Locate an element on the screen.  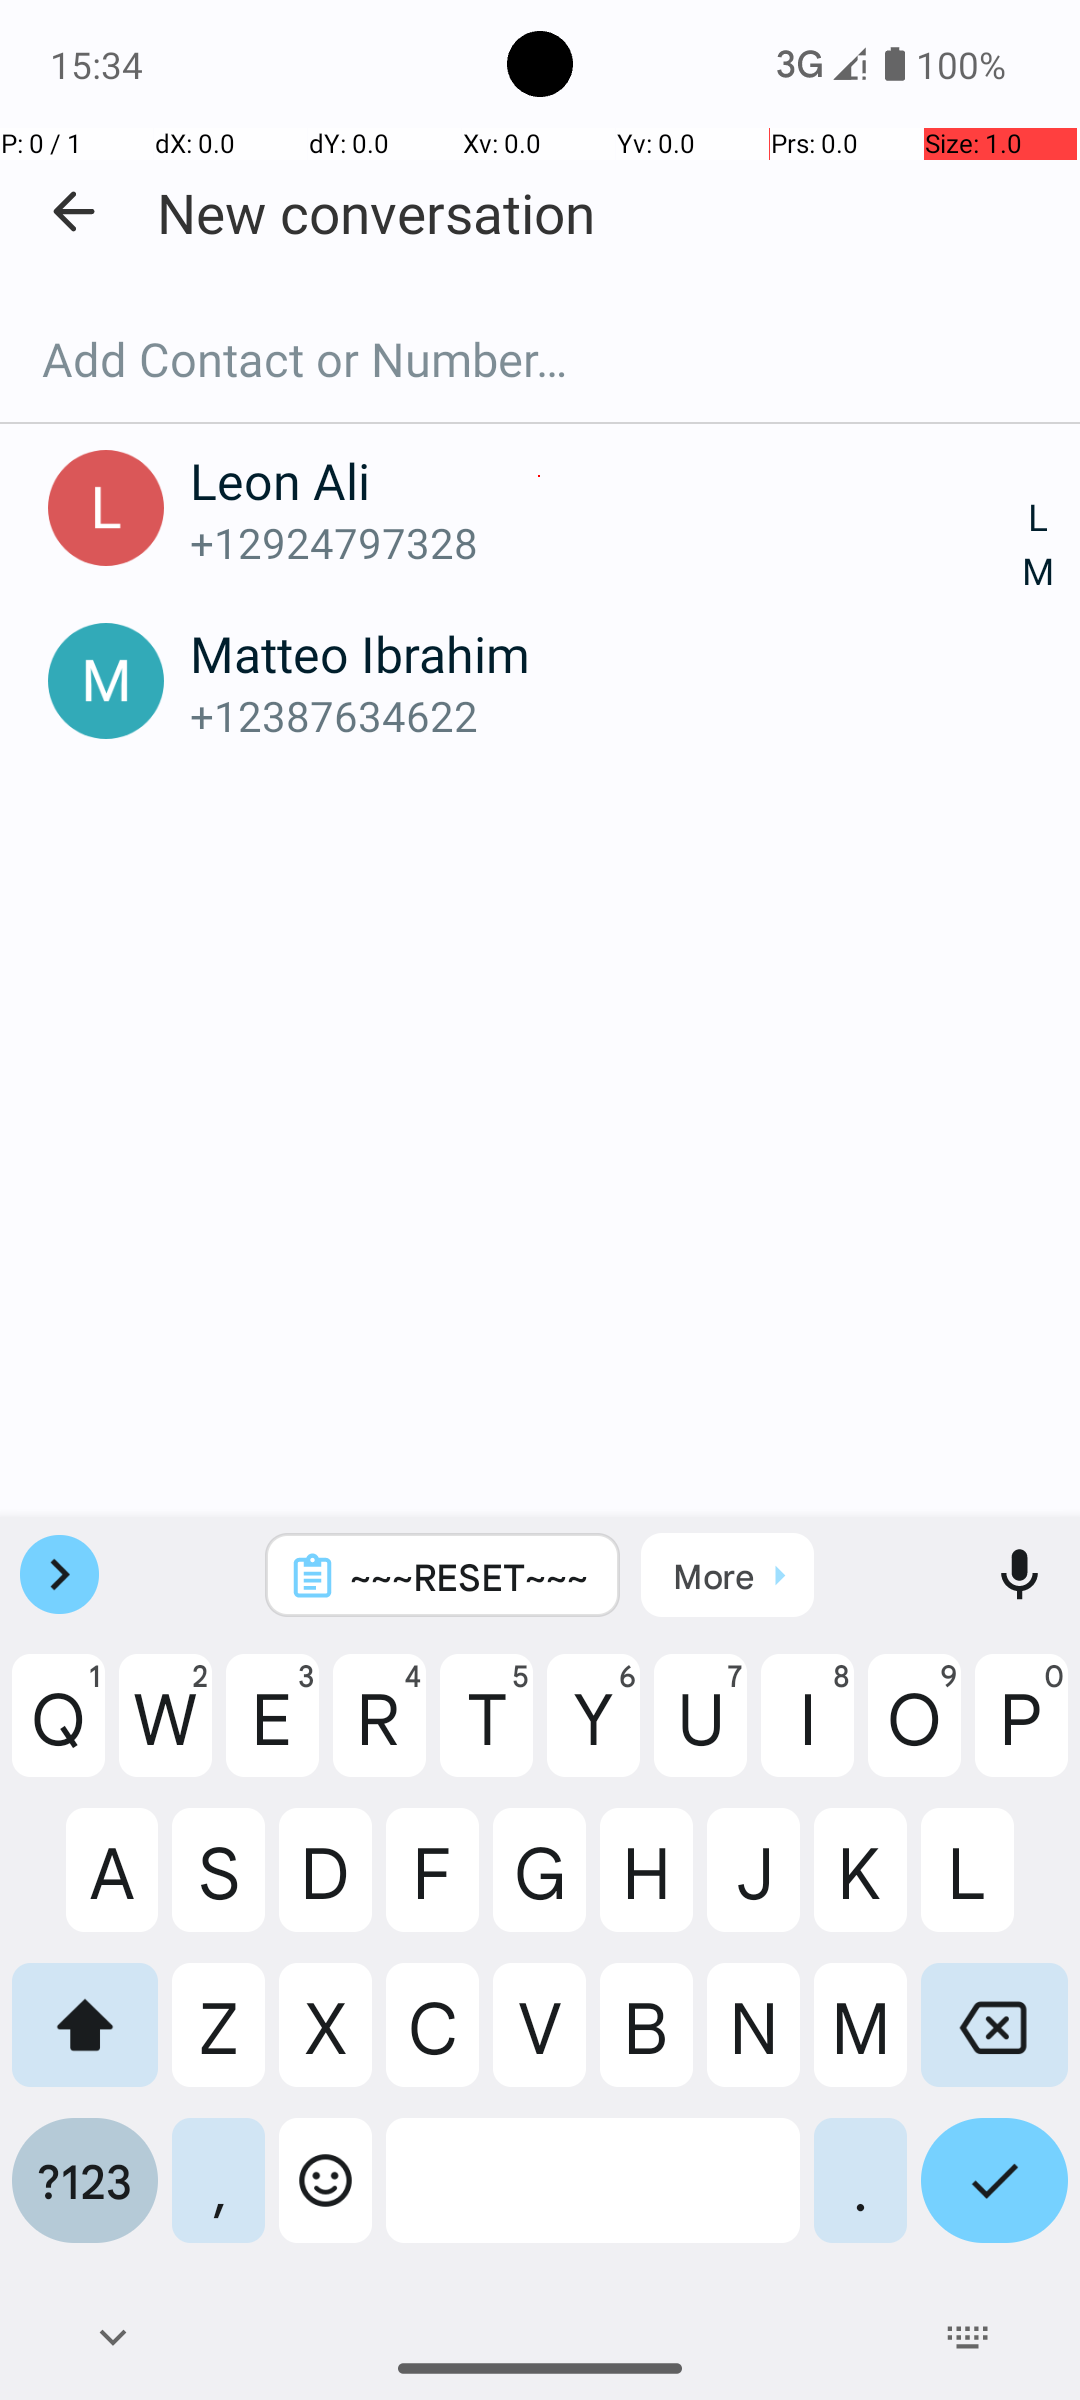
Add Contact or Number… is located at coordinates (540, 359).